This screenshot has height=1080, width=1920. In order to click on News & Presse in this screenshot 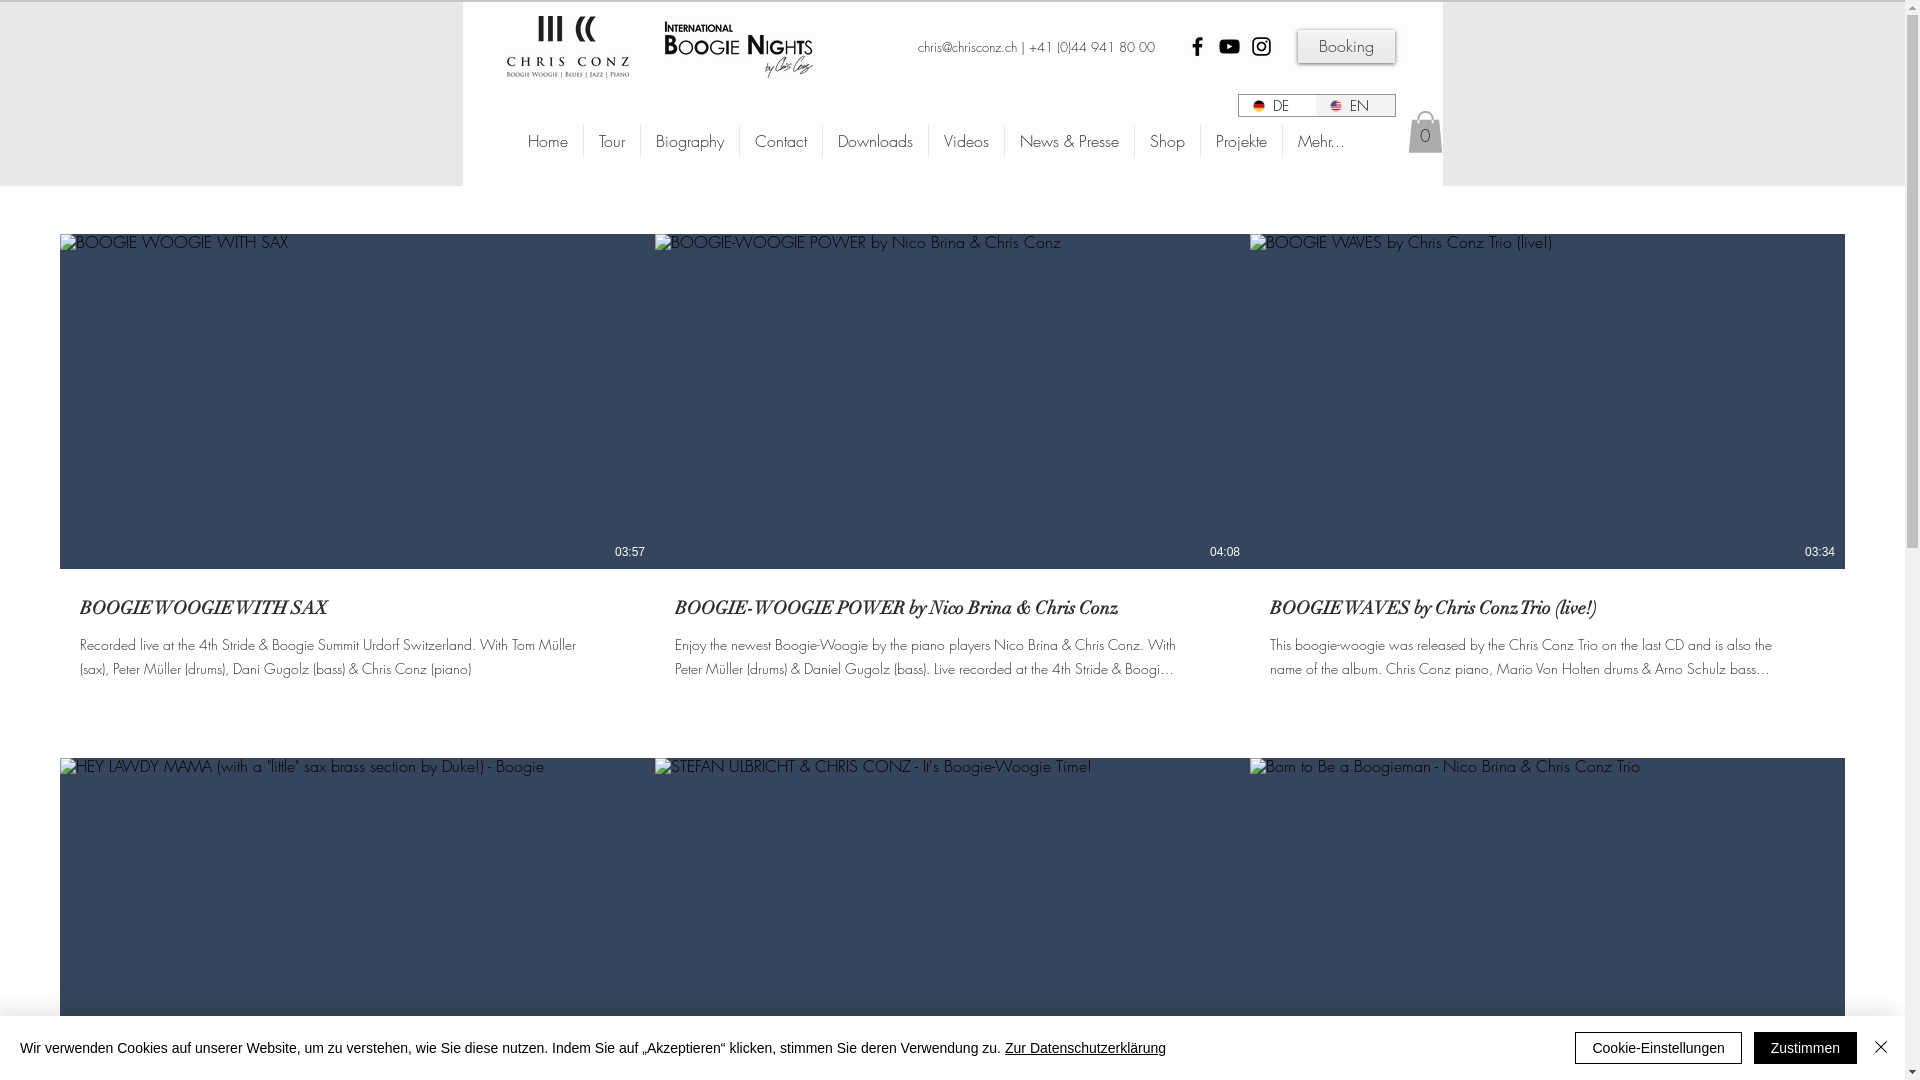, I will do `click(1068, 142)`.